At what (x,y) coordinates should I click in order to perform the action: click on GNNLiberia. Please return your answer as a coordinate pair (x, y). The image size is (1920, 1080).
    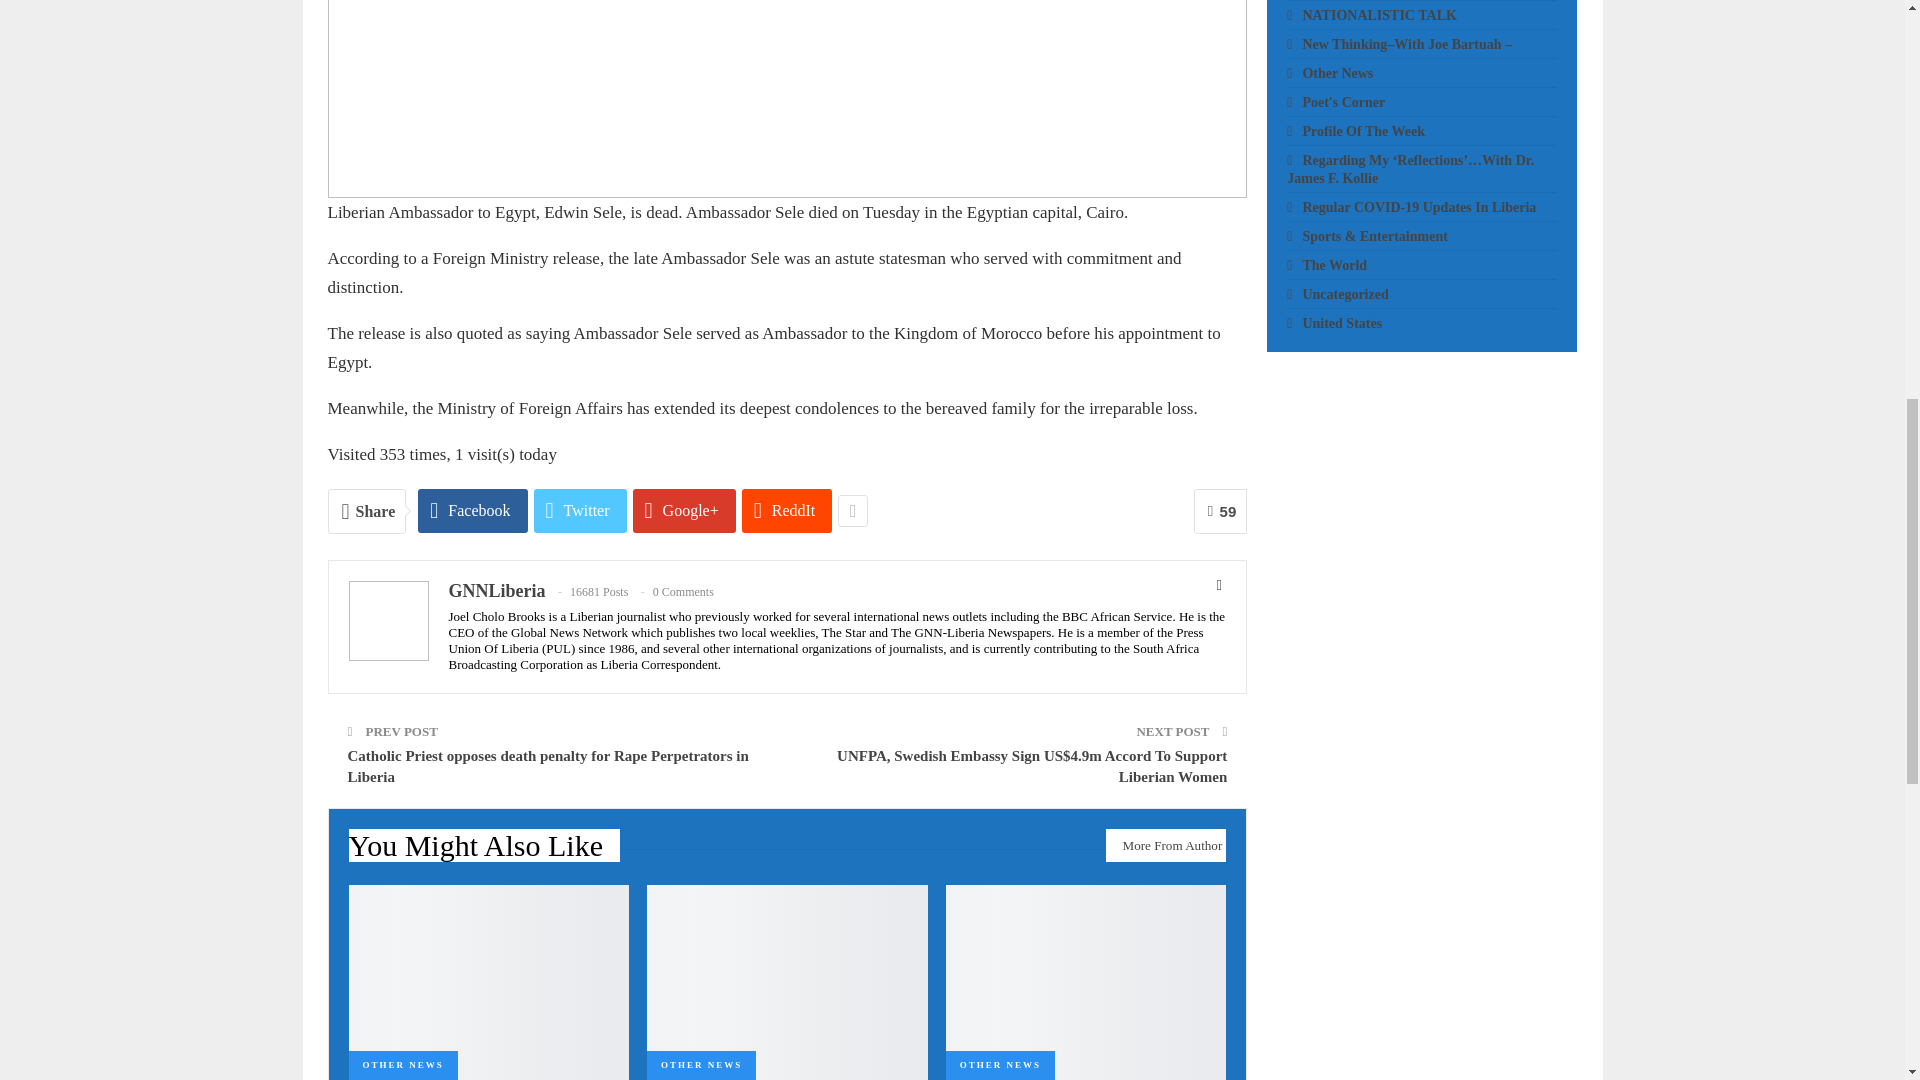
    Looking at the image, I should click on (496, 590).